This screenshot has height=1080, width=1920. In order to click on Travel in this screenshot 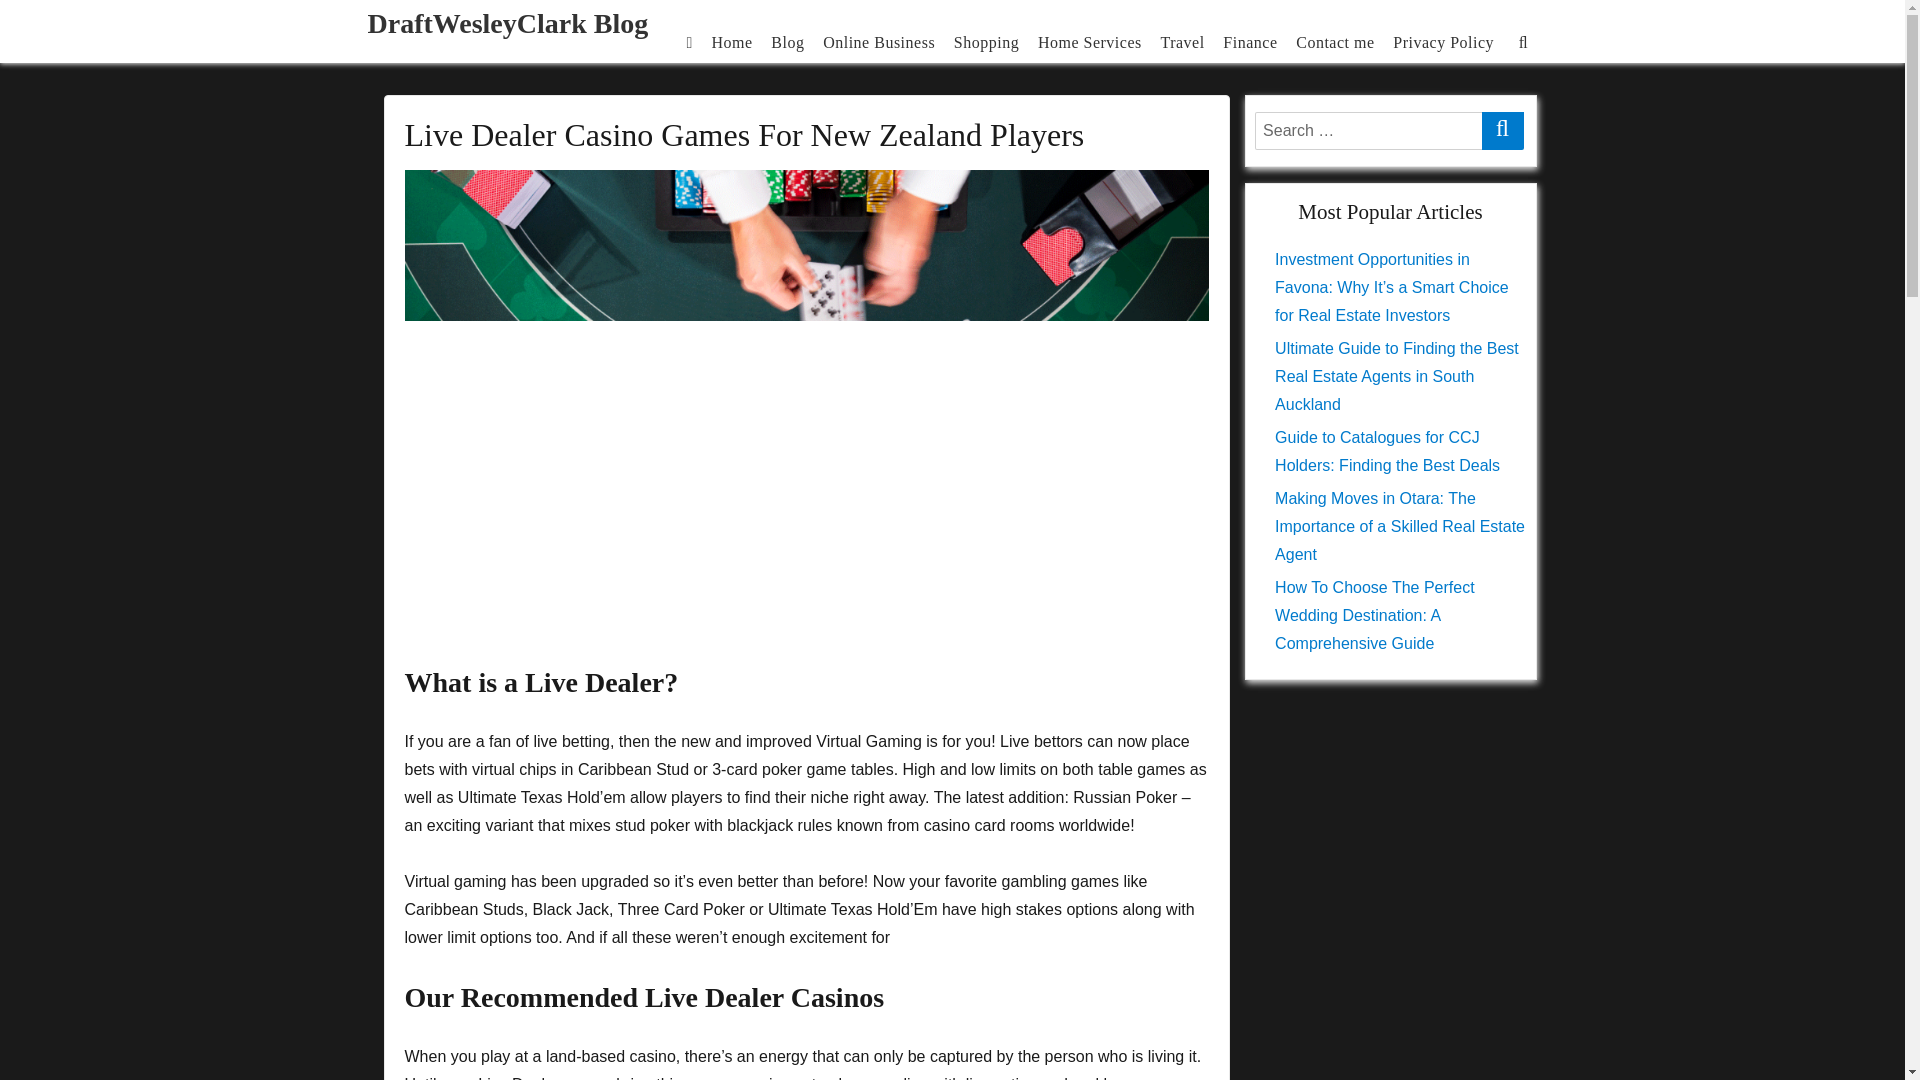, I will do `click(1182, 41)`.